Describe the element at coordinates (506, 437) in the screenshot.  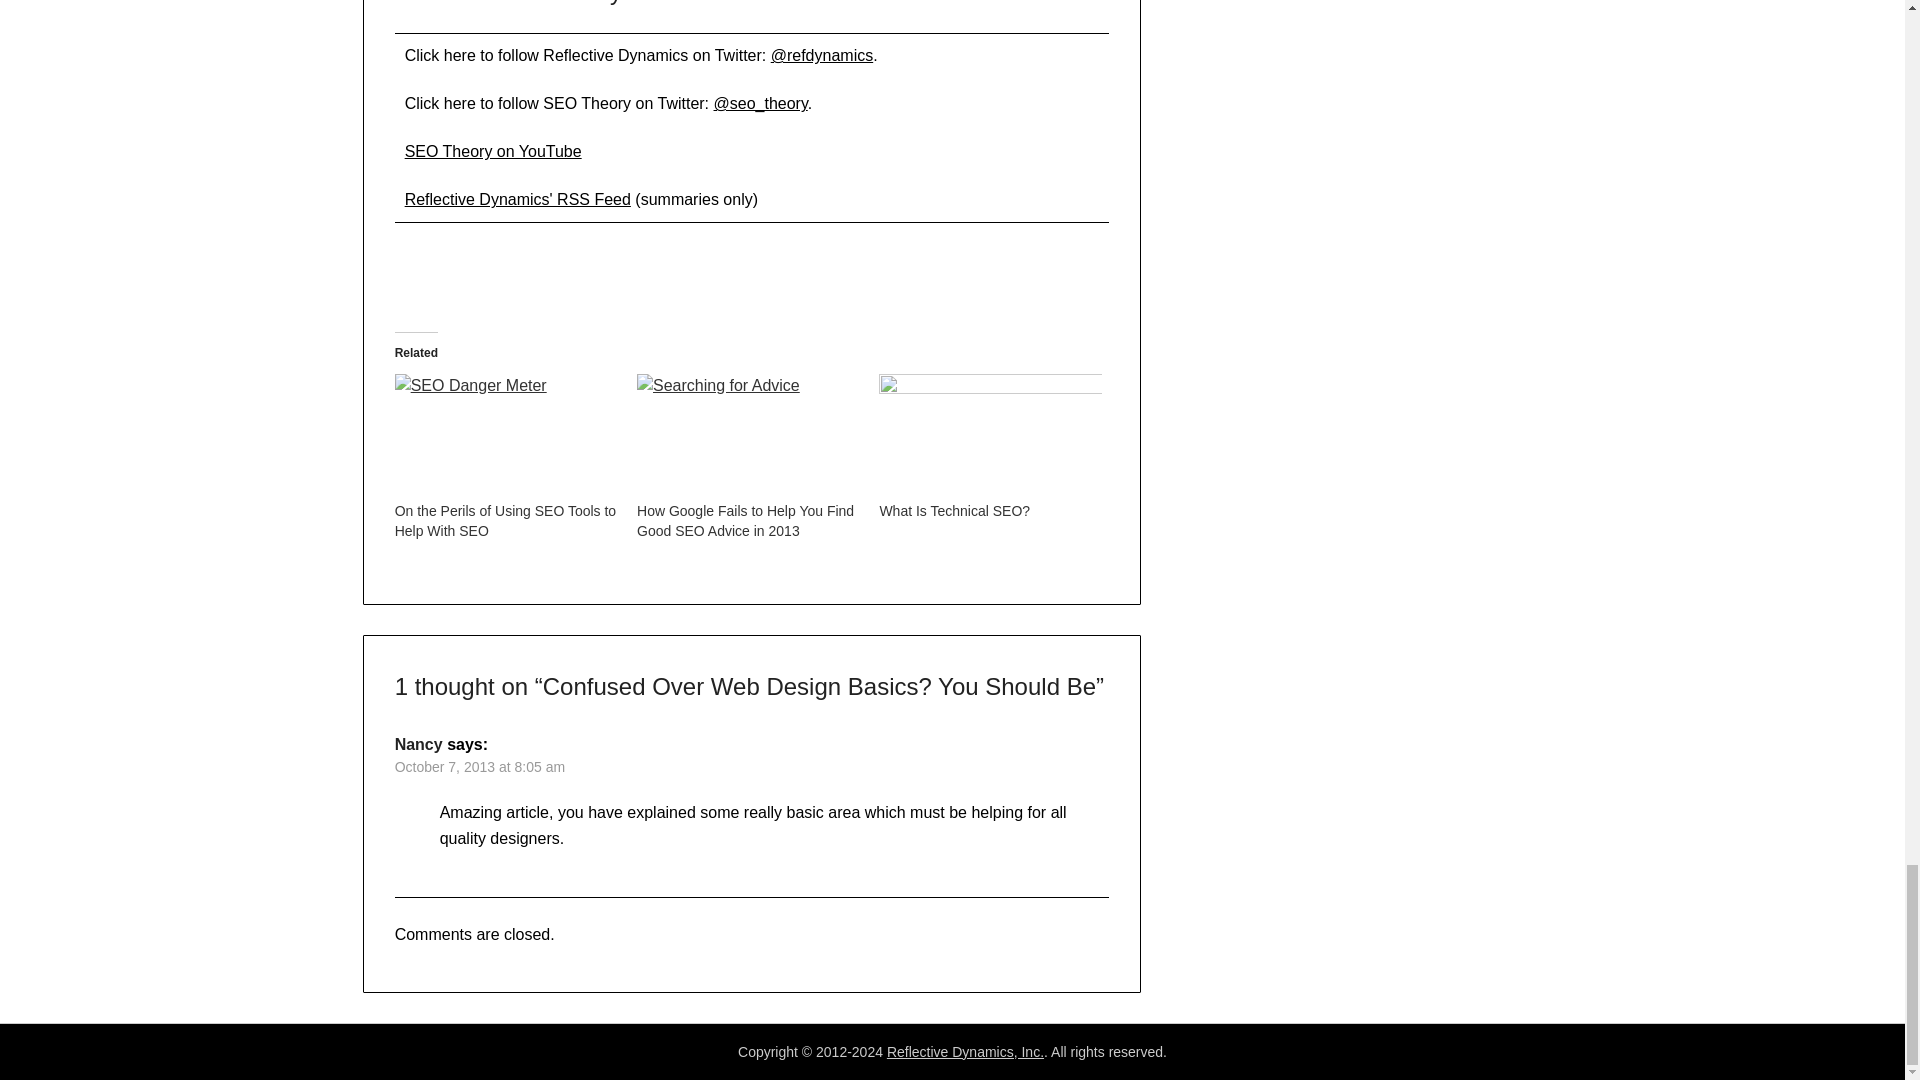
I see `On the Perils of Using SEO Tools to Help With SEO` at that location.